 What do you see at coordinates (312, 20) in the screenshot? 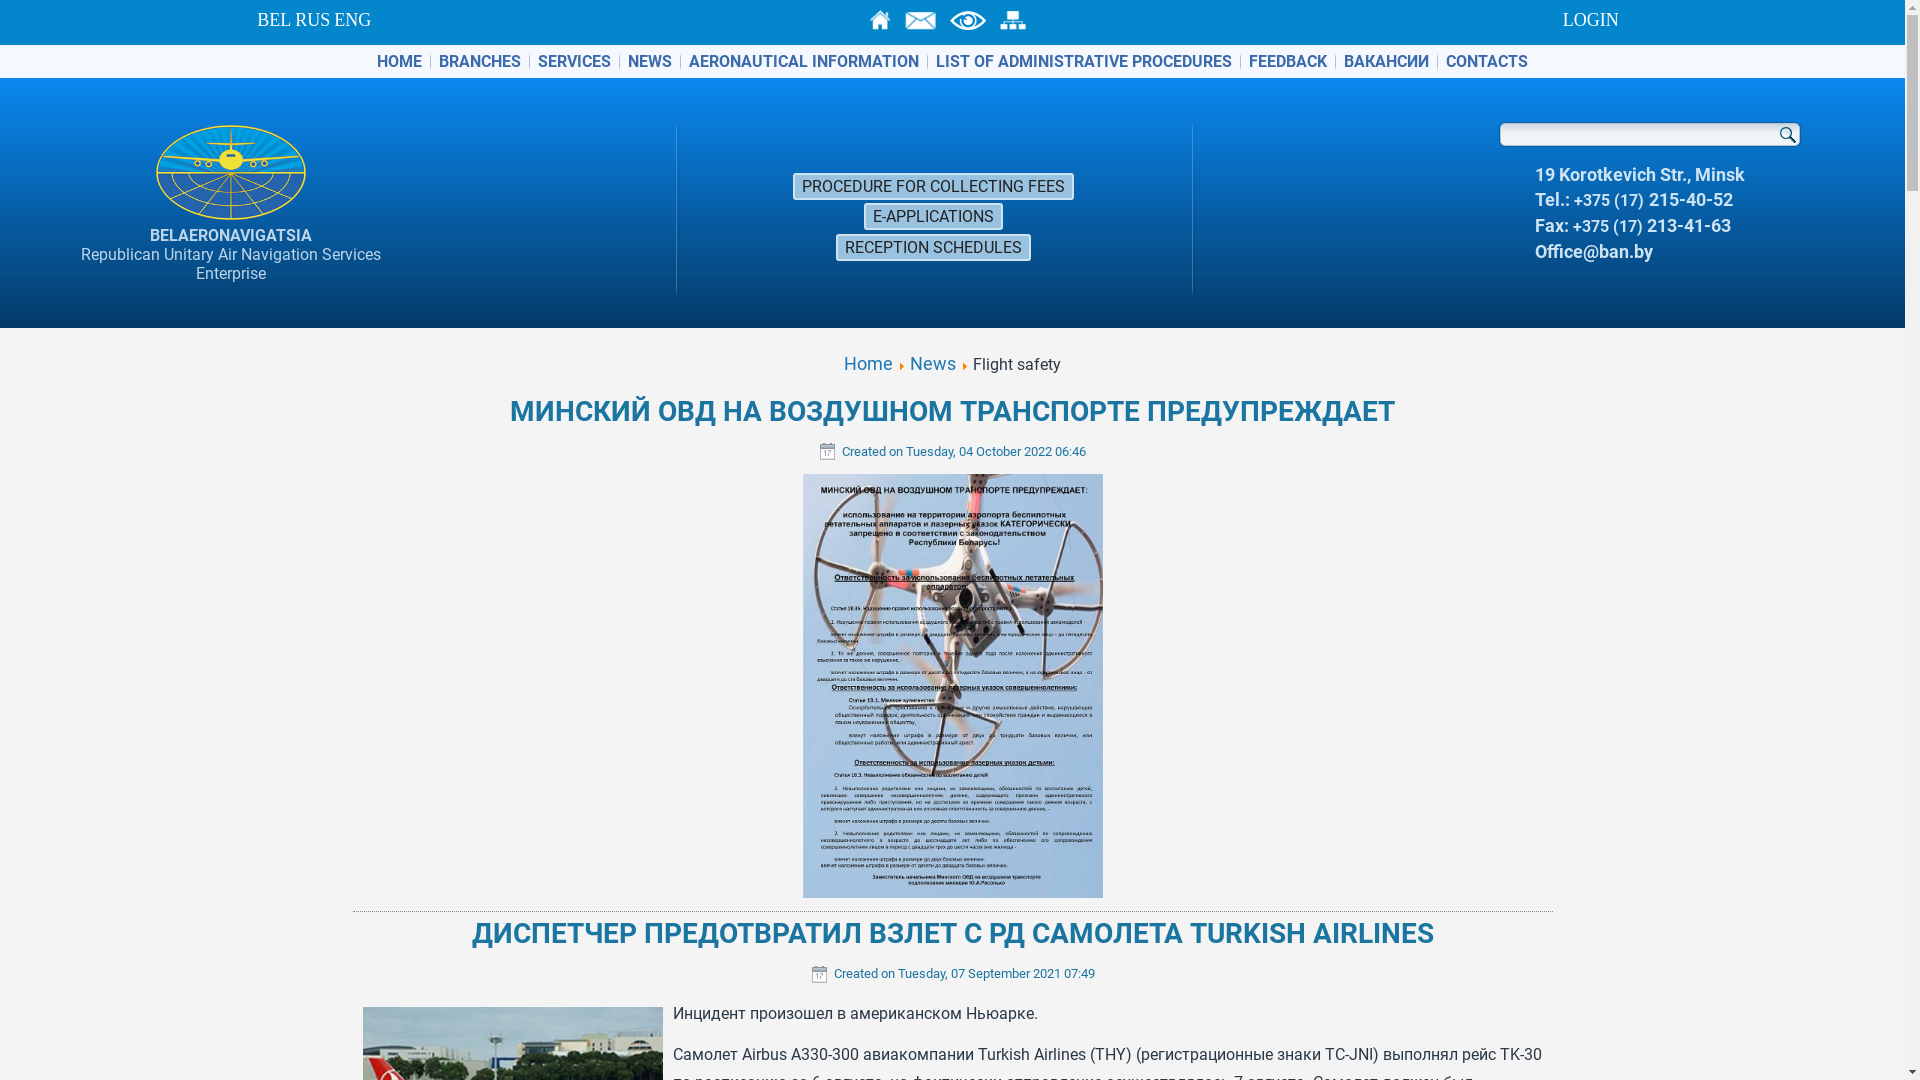
I see `RUS` at bounding box center [312, 20].